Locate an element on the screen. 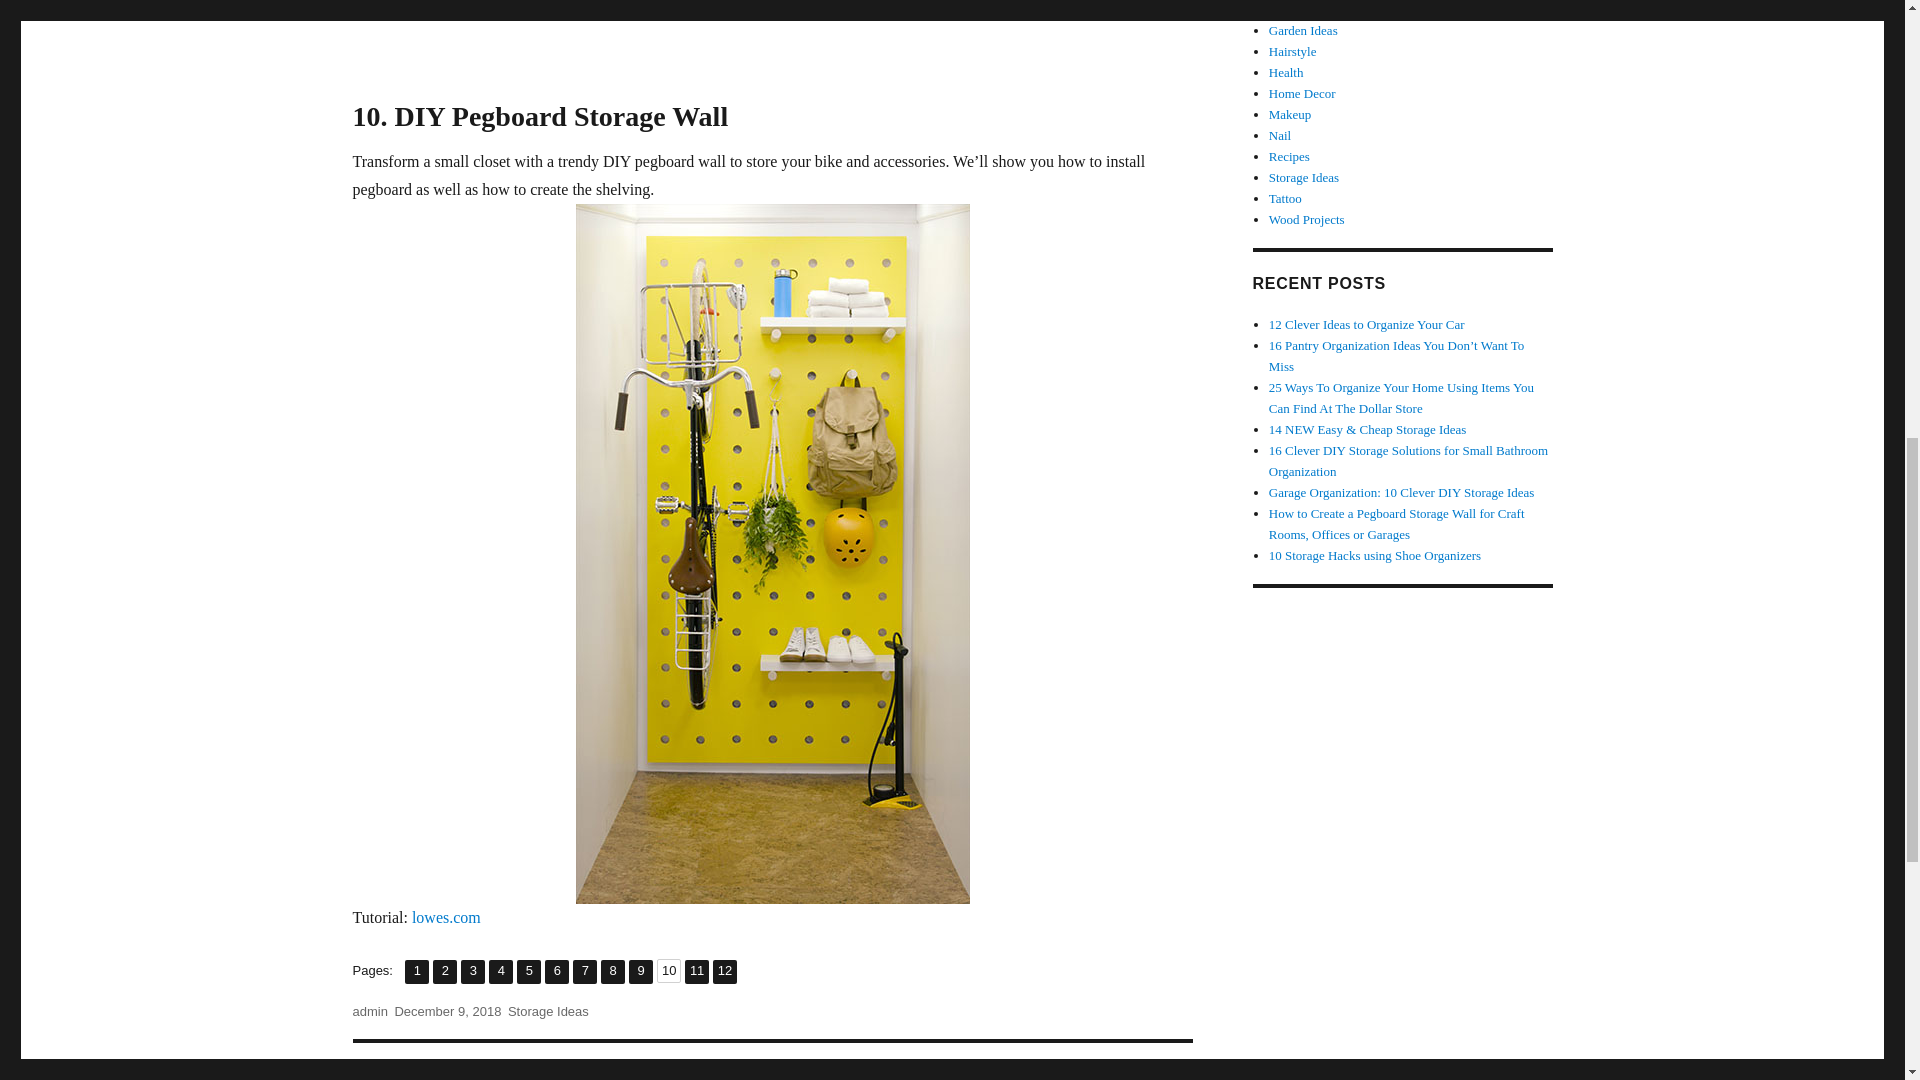  Nail is located at coordinates (1302, 94).